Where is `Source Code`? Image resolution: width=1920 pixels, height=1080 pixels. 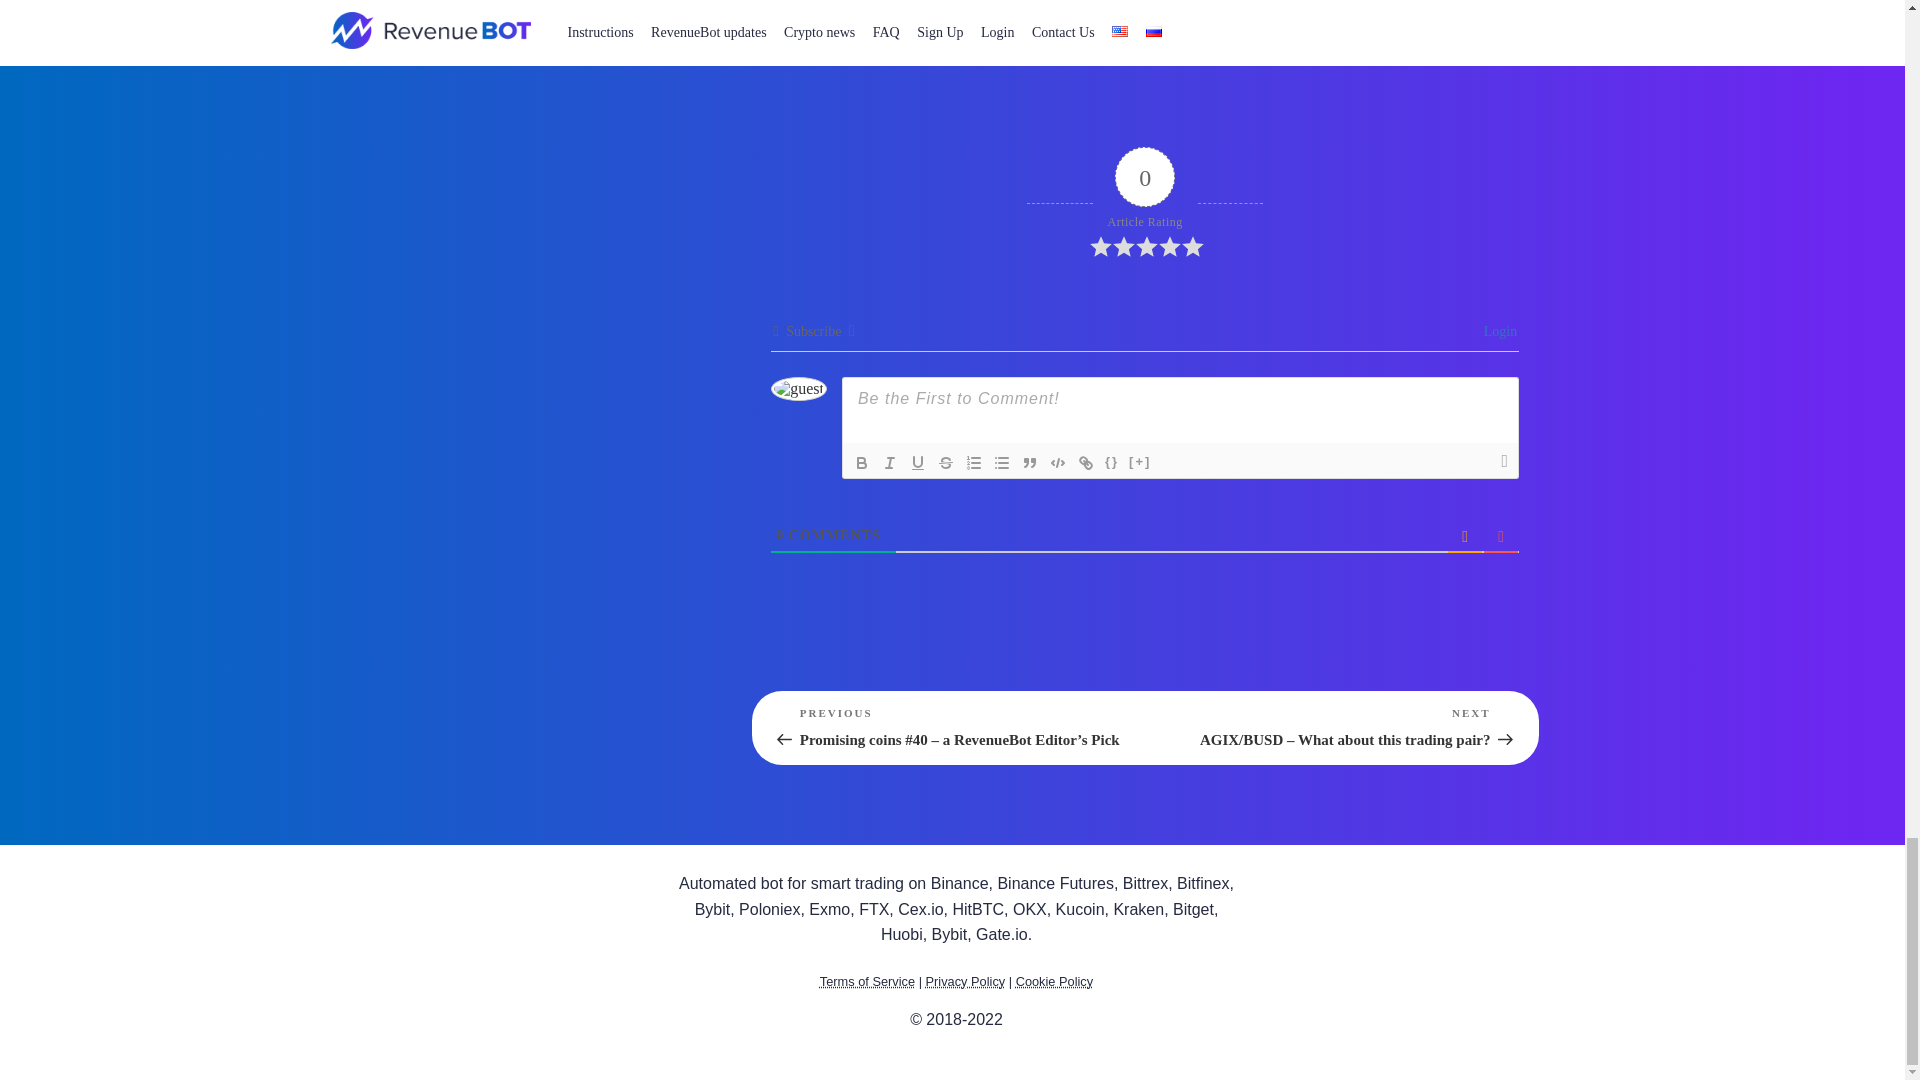 Source Code is located at coordinates (1112, 463).